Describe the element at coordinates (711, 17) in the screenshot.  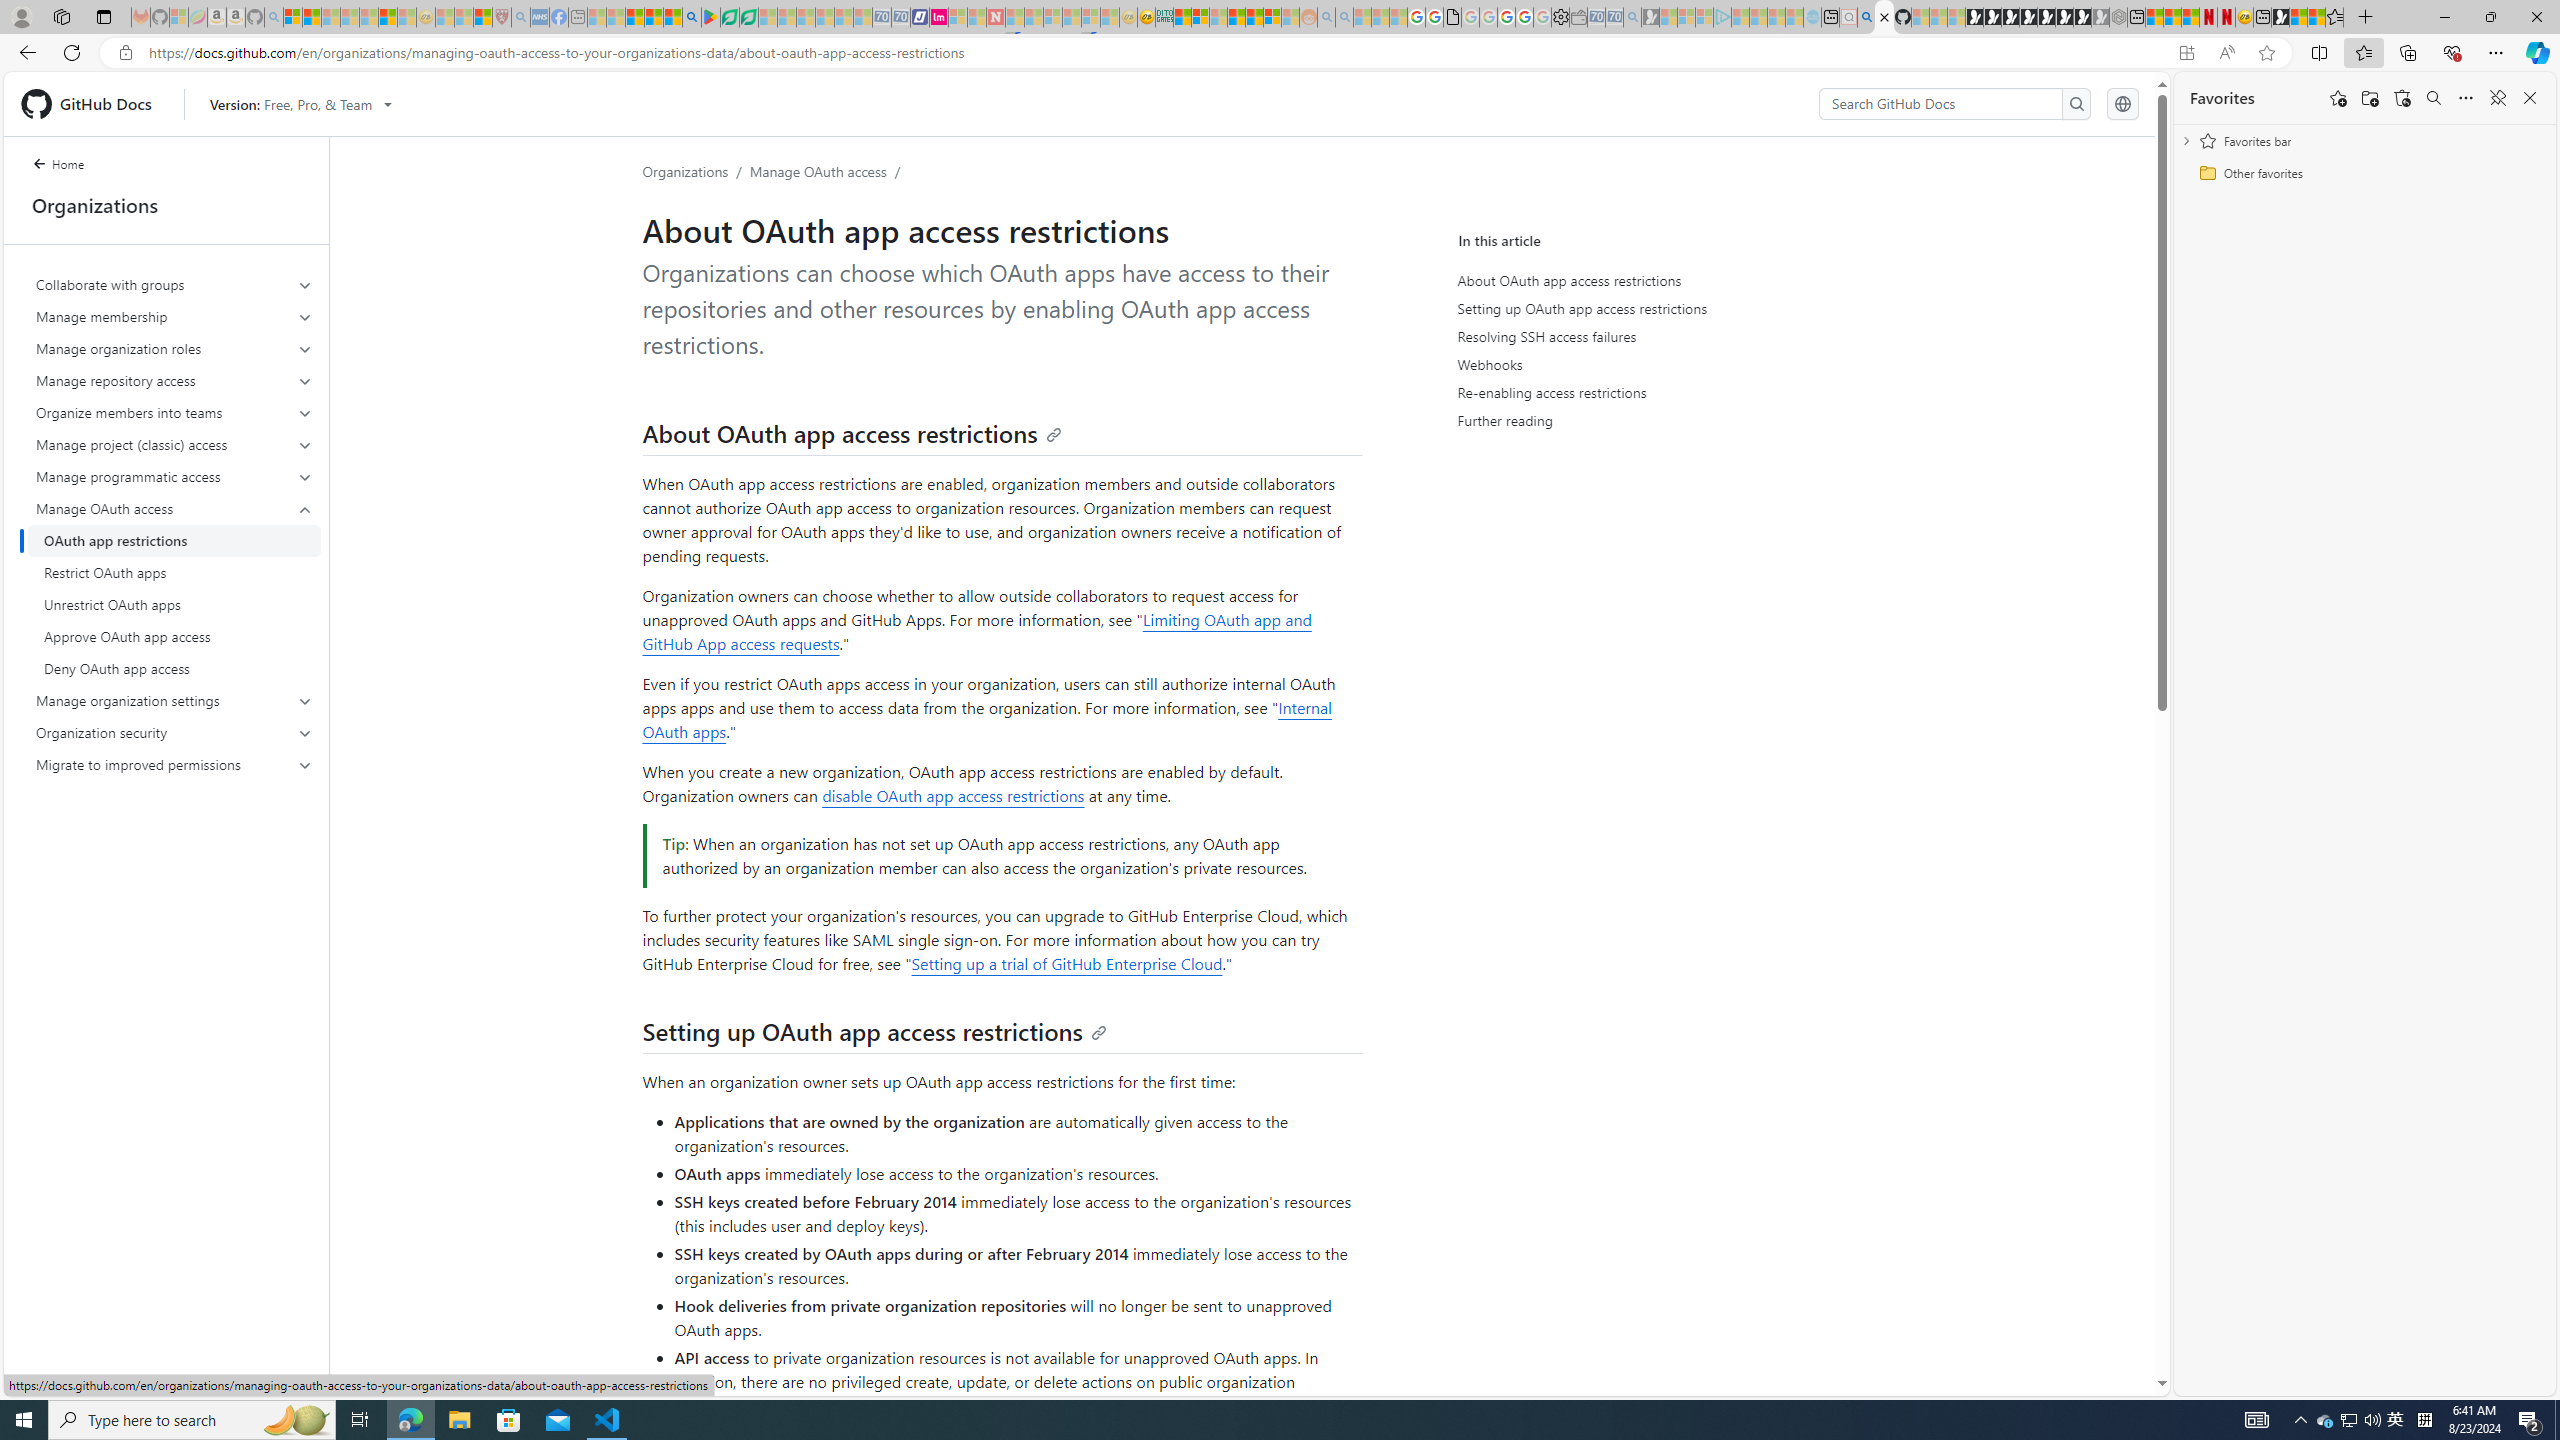
I see `Bluey: Let's Play! - Apps on Google Play` at that location.